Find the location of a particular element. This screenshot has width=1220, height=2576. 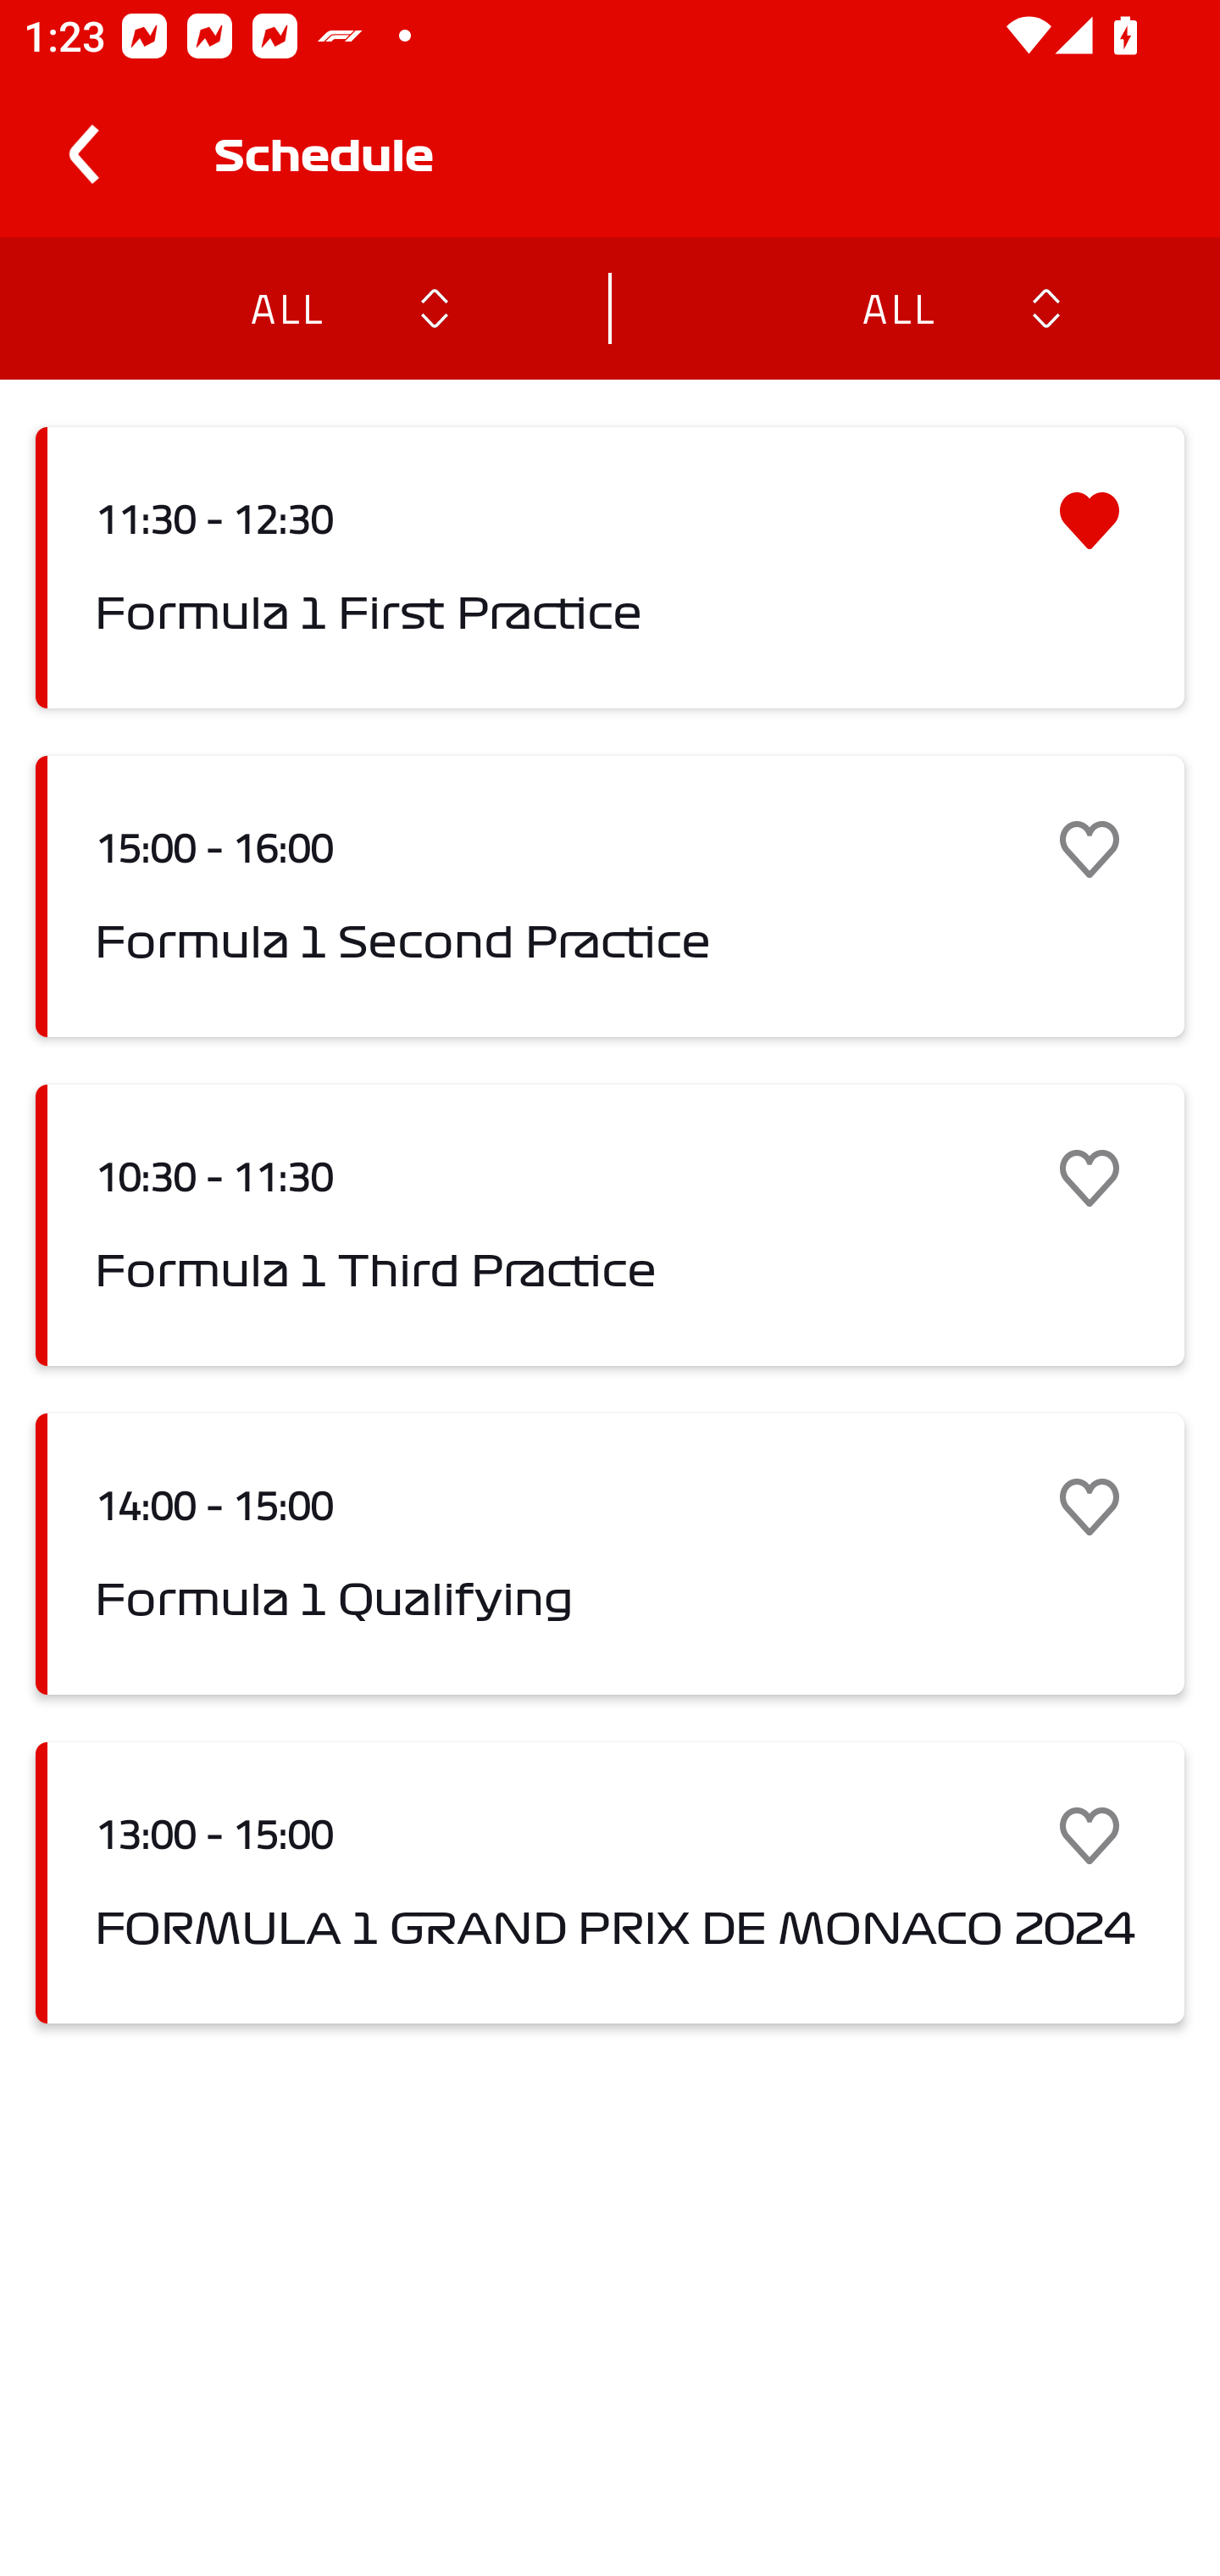

ALL is located at coordinates (286, 307).